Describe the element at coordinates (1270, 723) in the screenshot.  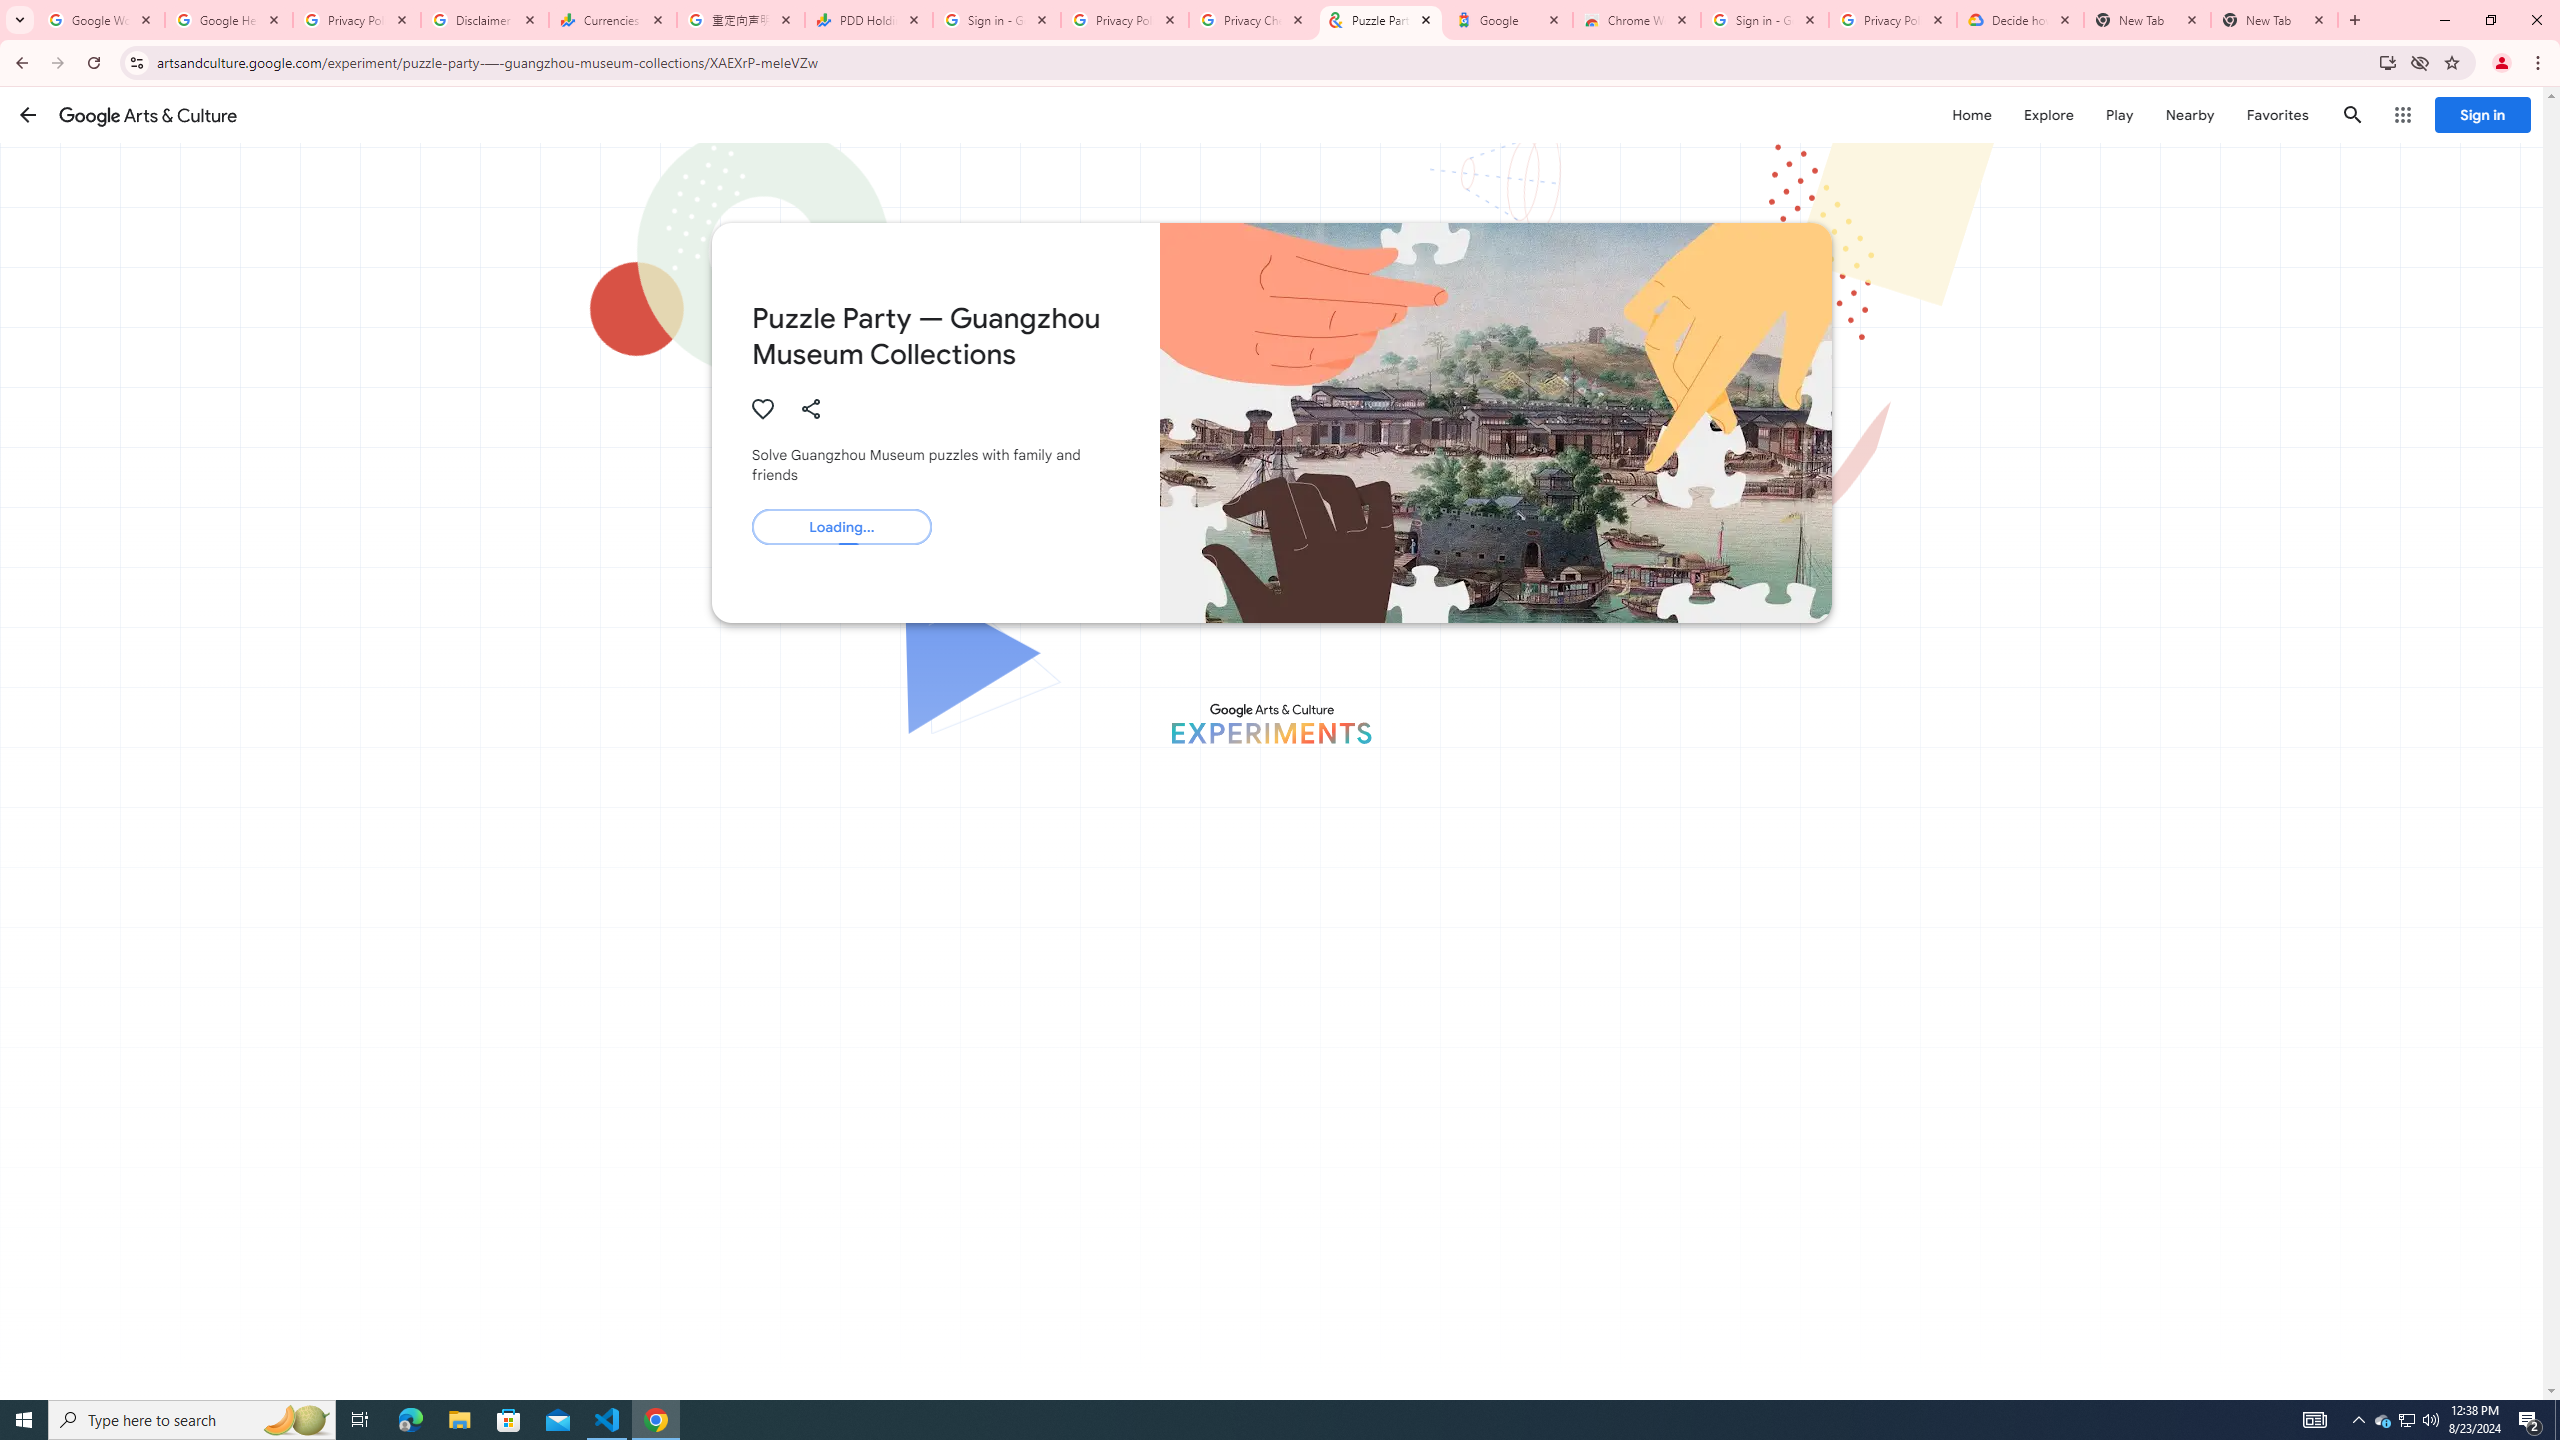
I see `Google Arts & Culture Experiments` at that location.